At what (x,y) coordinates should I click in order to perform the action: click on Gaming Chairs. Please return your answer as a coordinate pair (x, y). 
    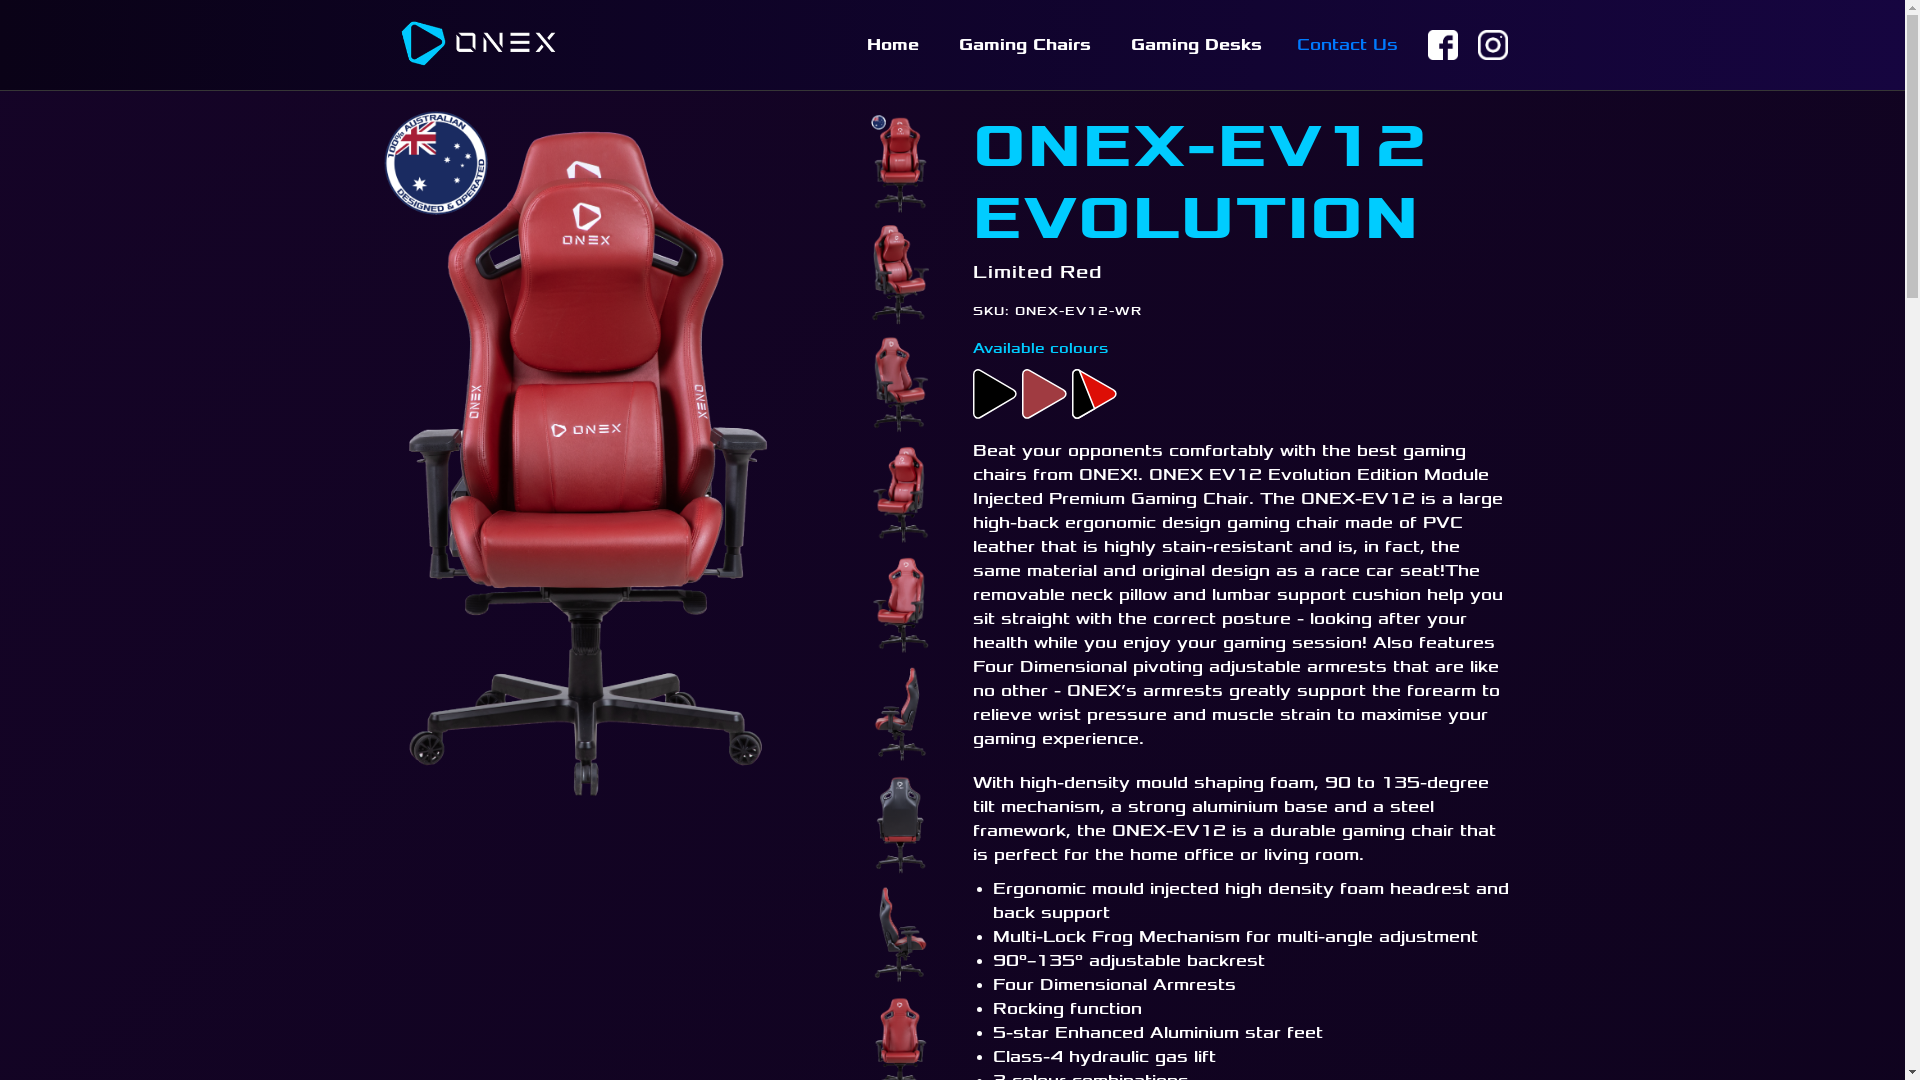
    Looking at the image, I should click on (1024, 45).